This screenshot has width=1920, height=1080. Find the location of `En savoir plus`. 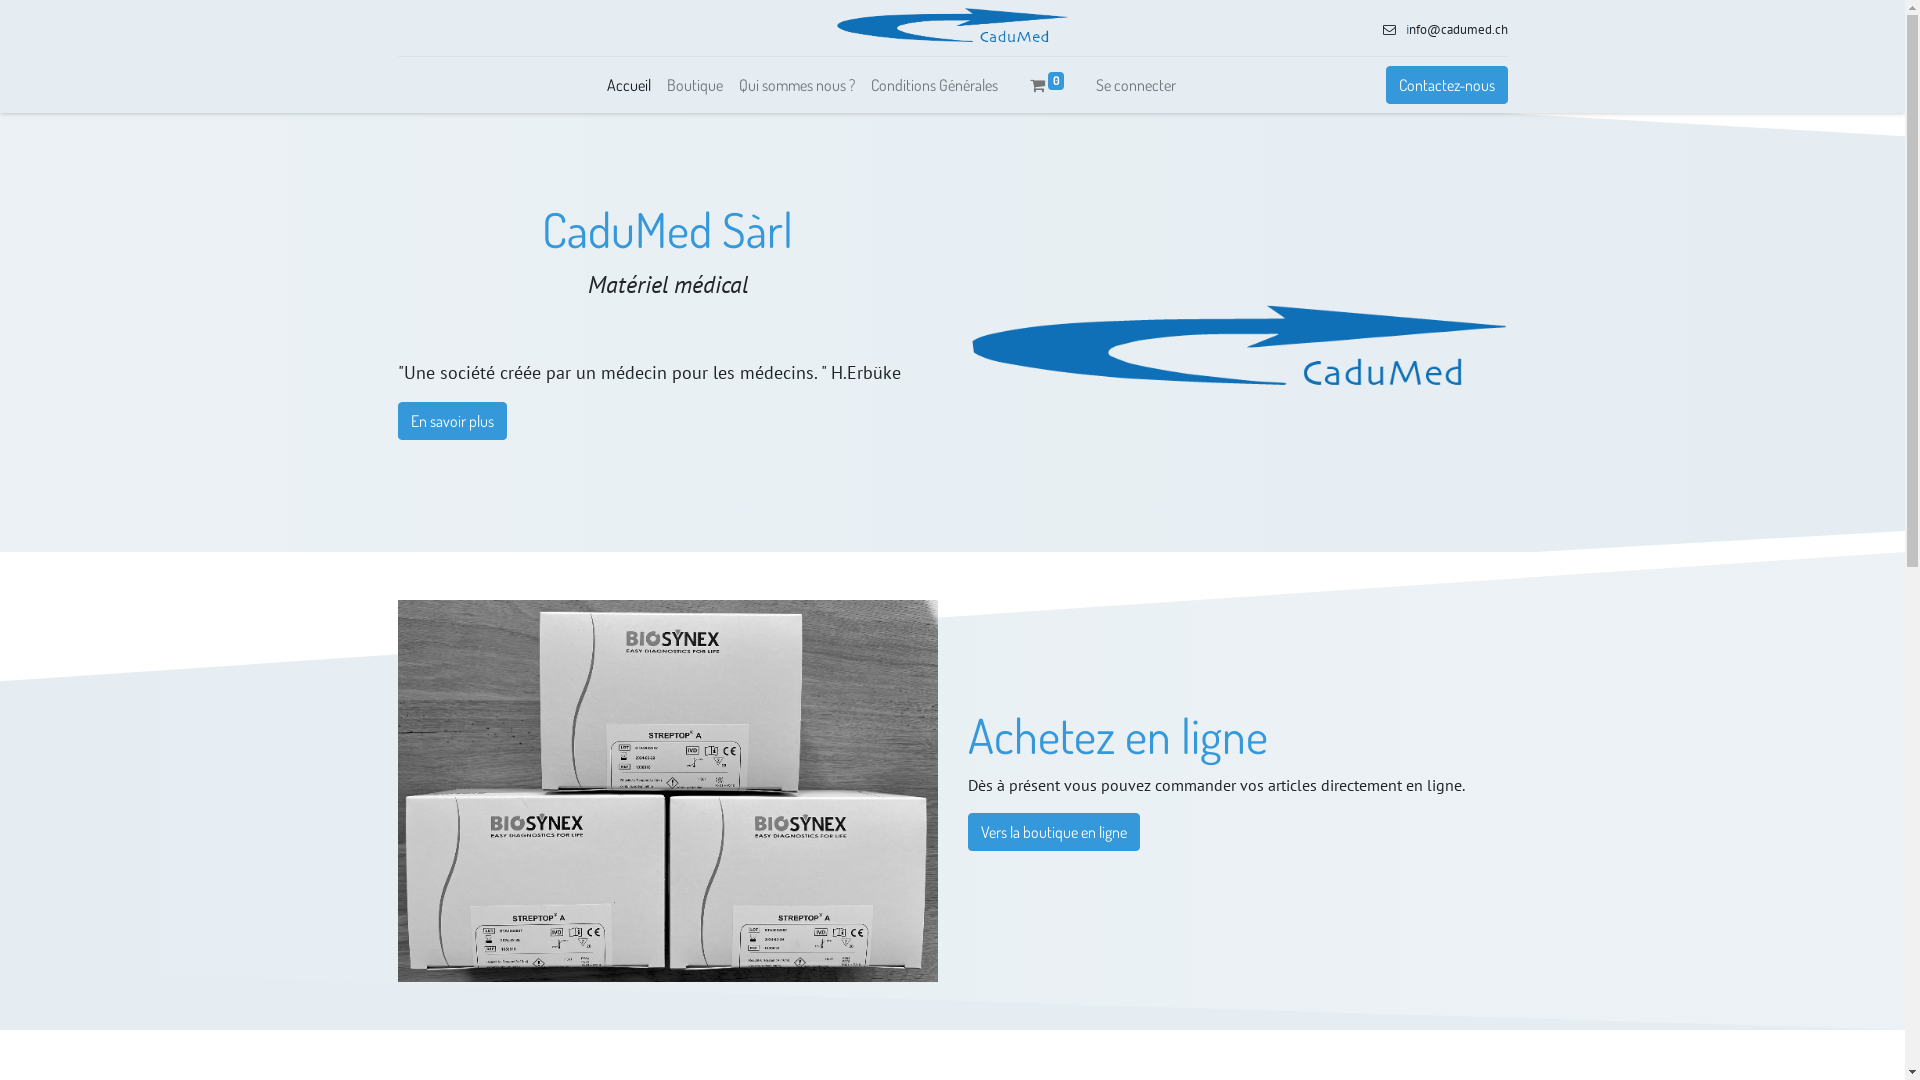

En savoir plus is located at coordinates (452, 421).